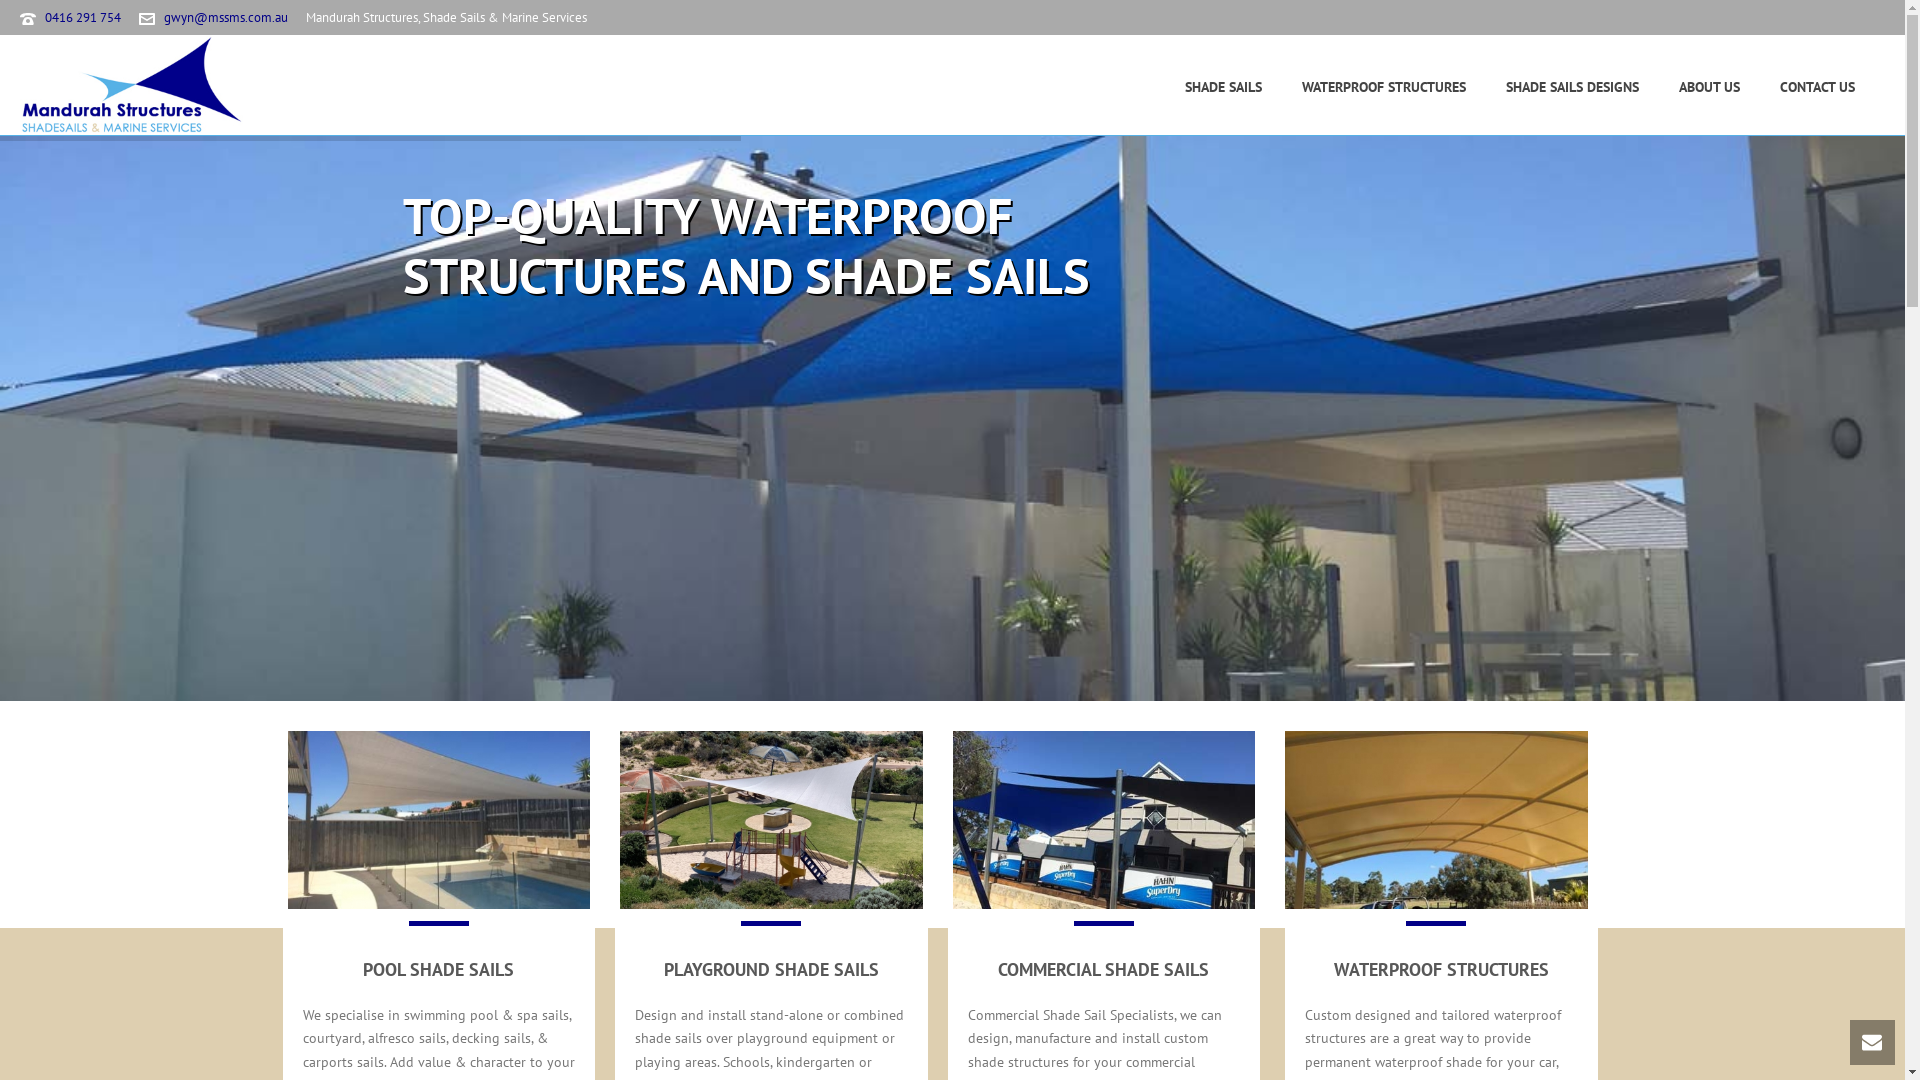 Image resolution: width=1920 pixels, height=1080 pixels. What do you see at coordinates (226, 18) in the screenshot?
I see `gwyn@mssms.com.au` at bounding box center [226, 18].